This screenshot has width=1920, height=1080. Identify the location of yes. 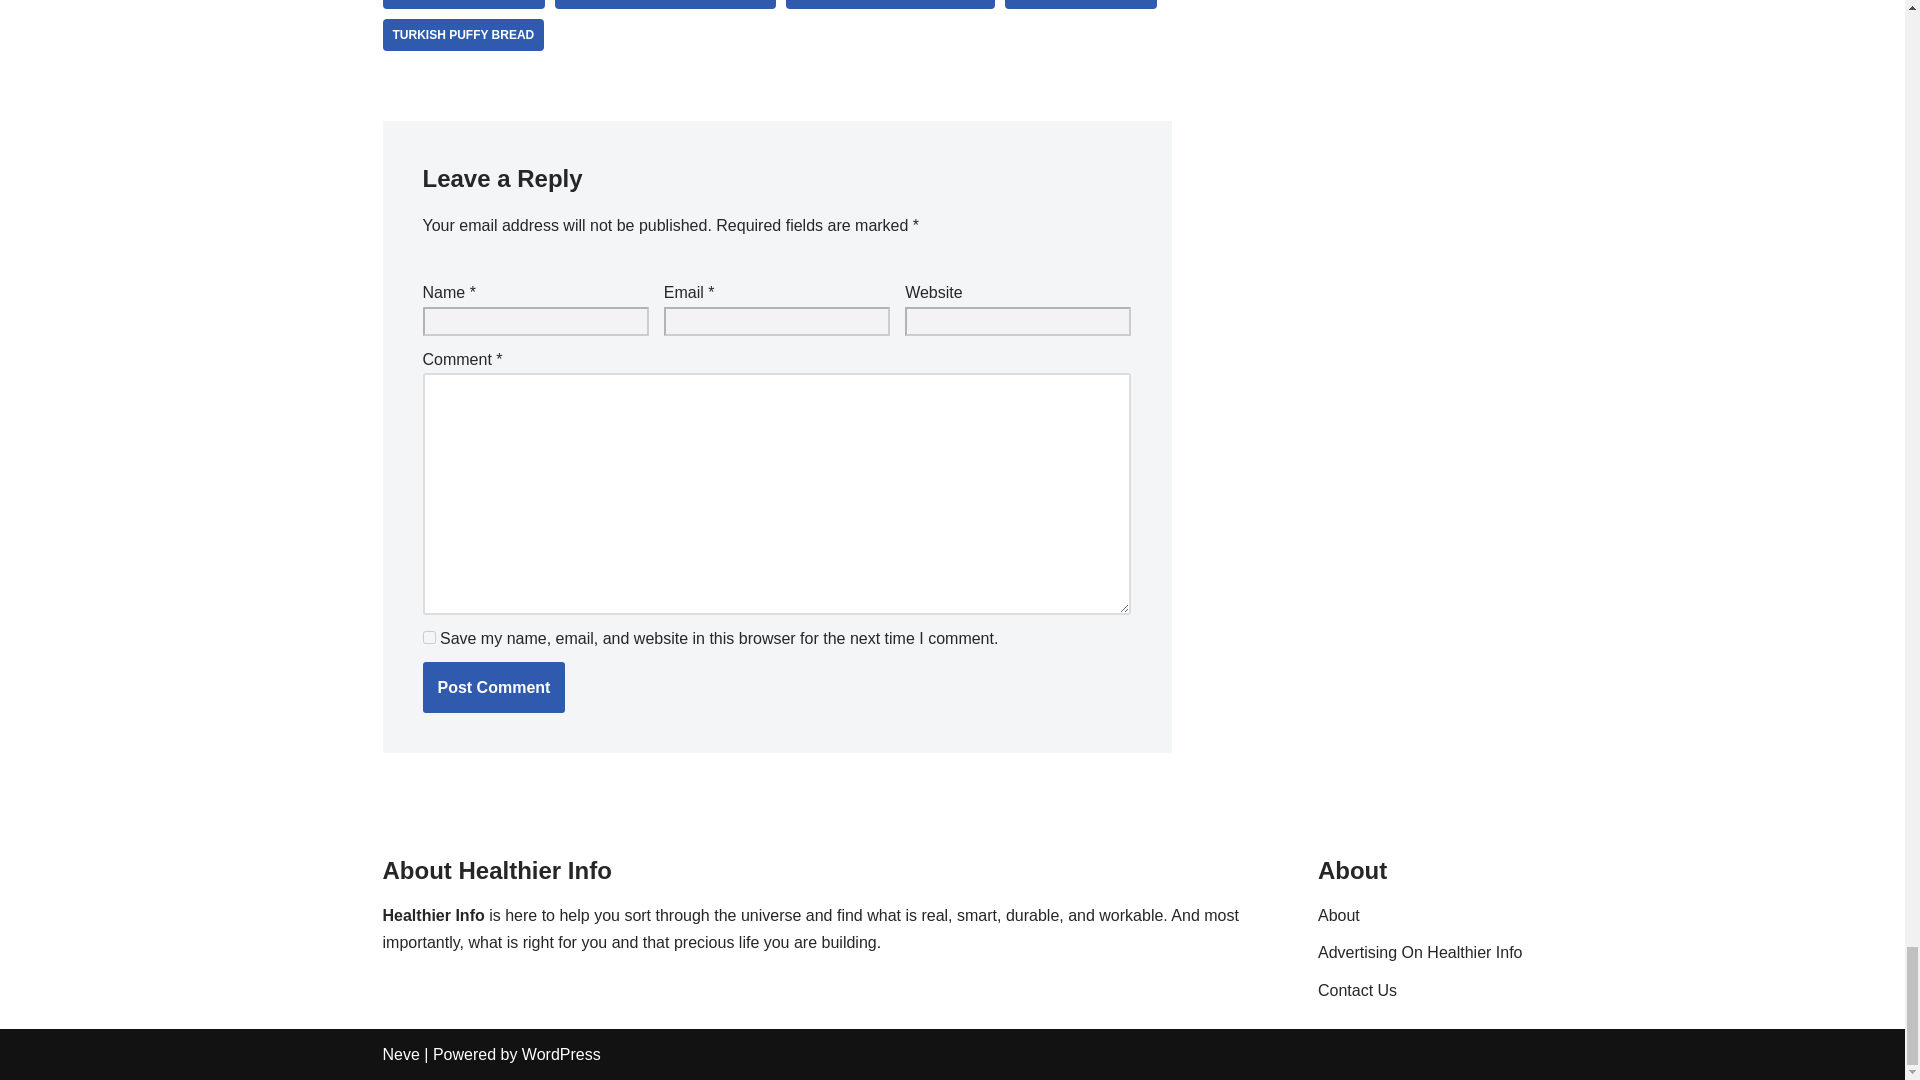
(428, 636).